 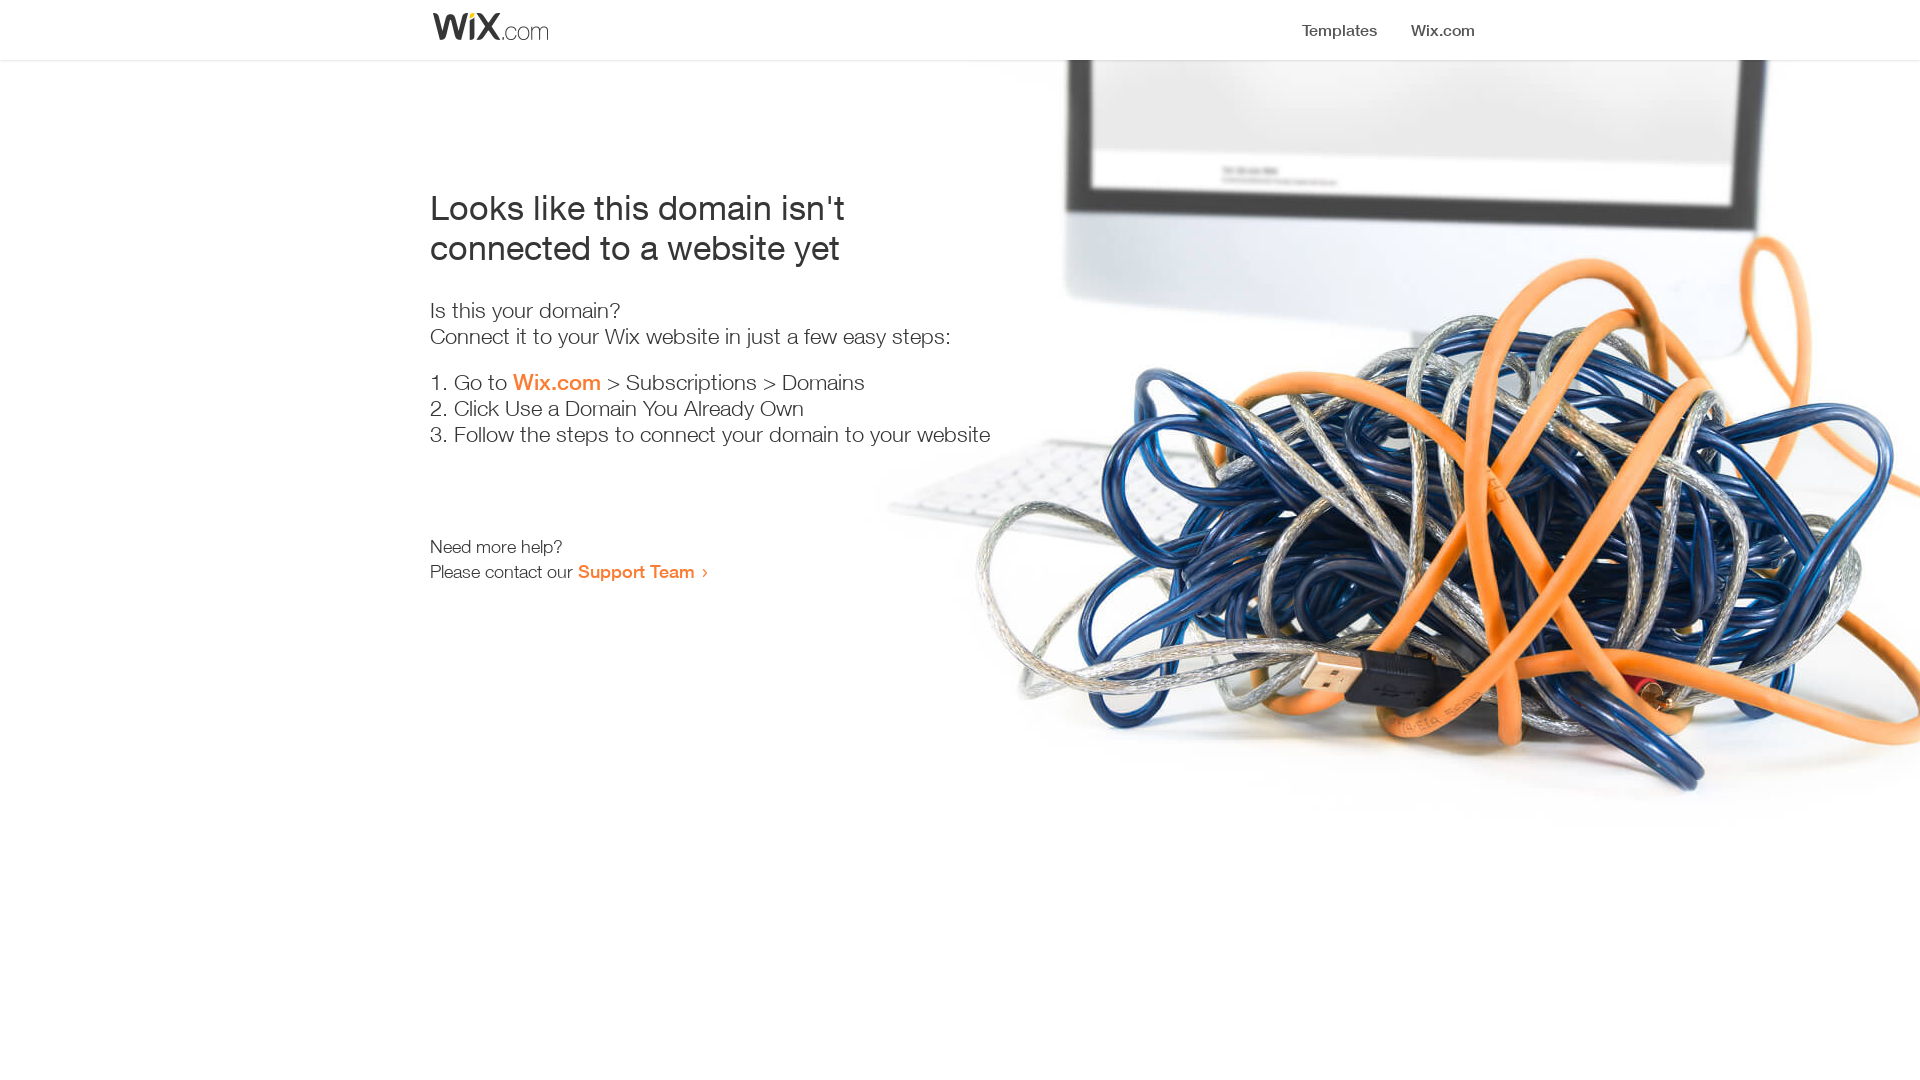 I want to click on Wix.com, so click(x=557, y=382).